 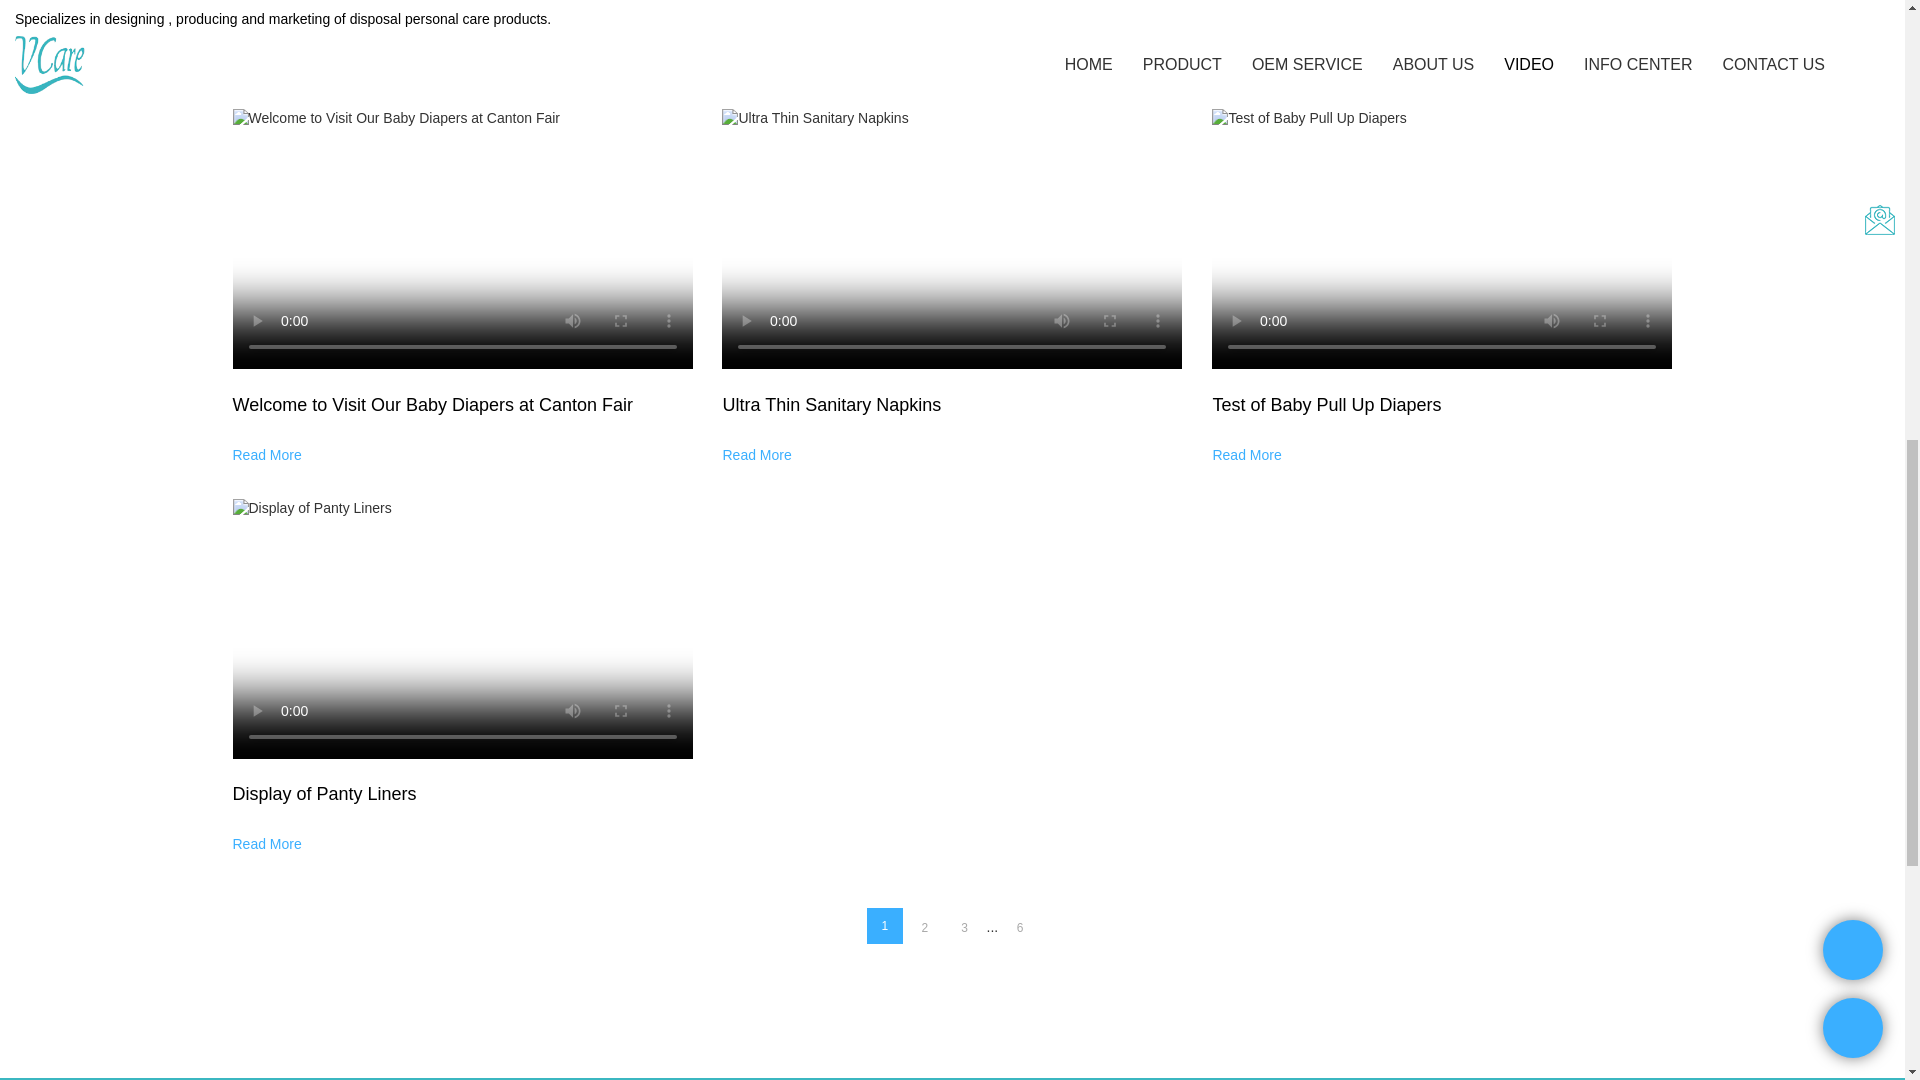 I want to click on 2, so click(x=924, y=928).